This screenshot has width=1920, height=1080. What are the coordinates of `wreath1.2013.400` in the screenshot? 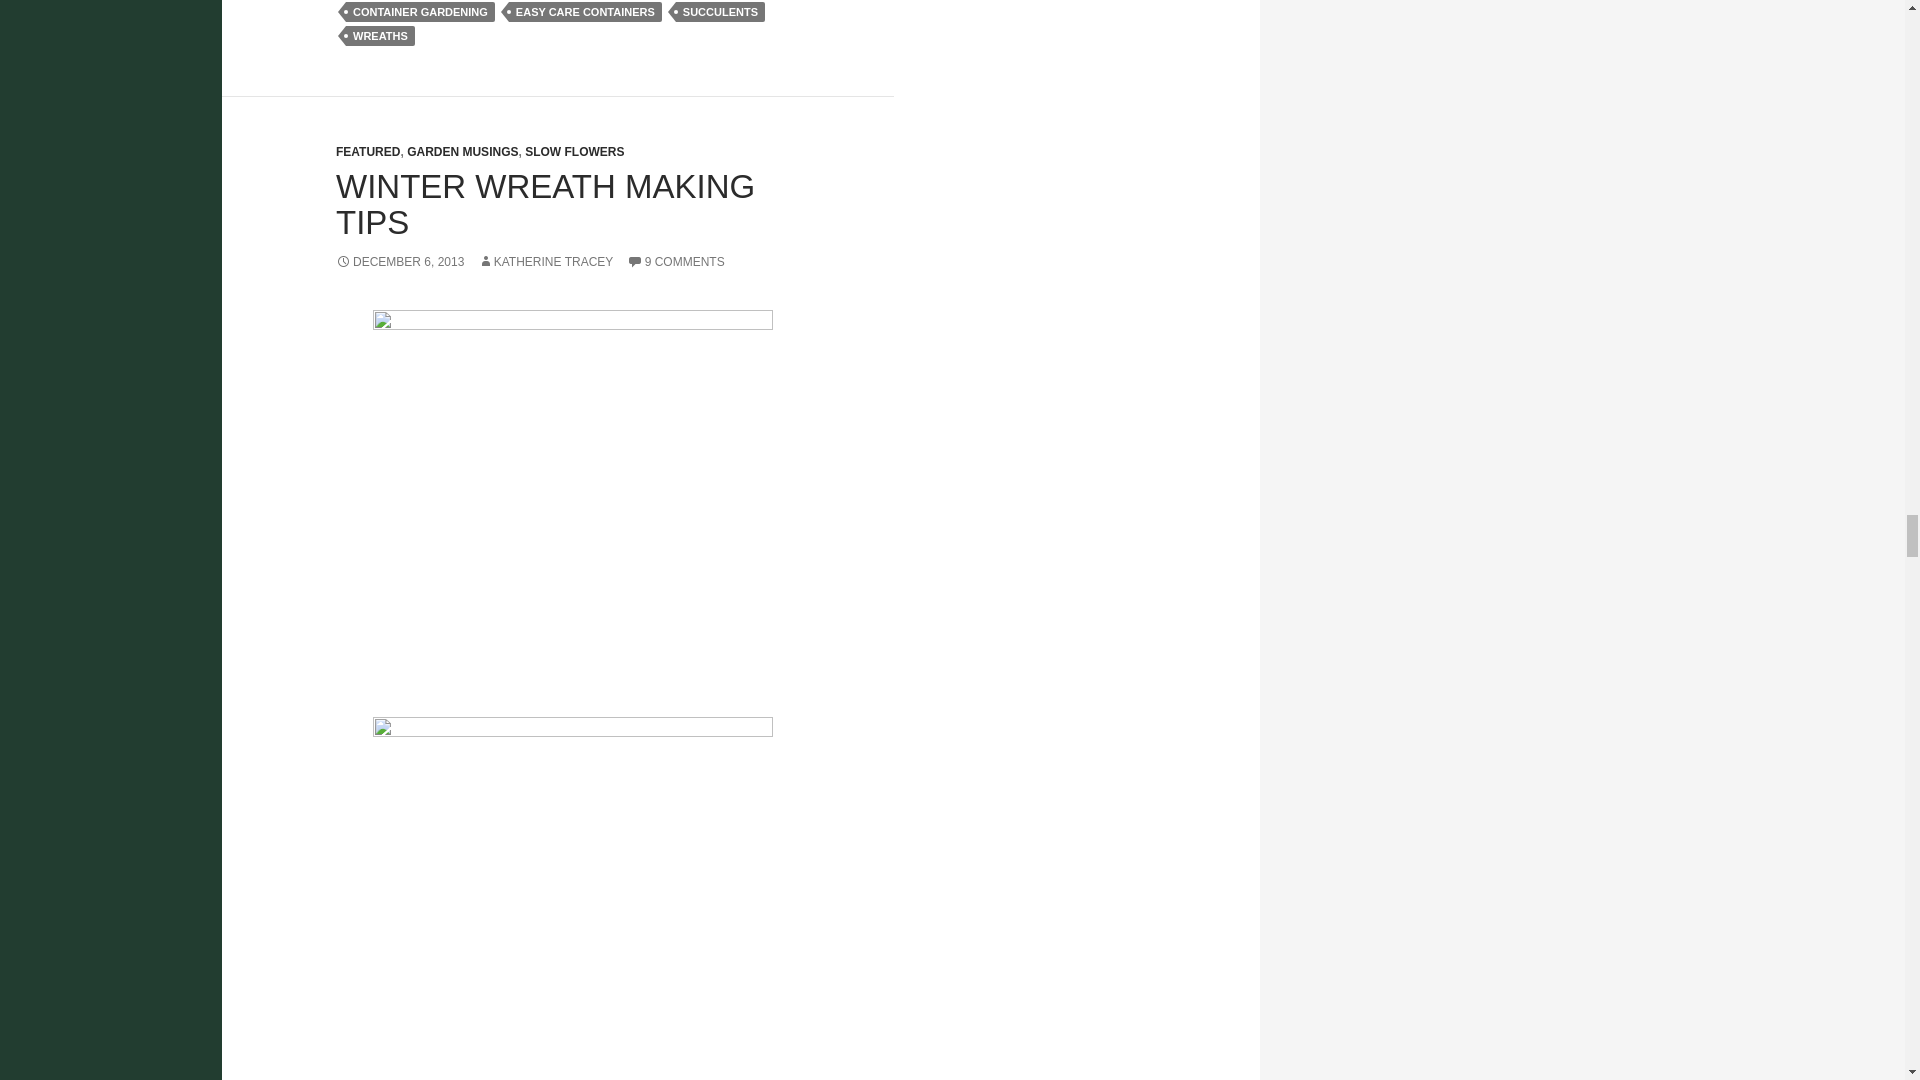 It's located at (572, 509).